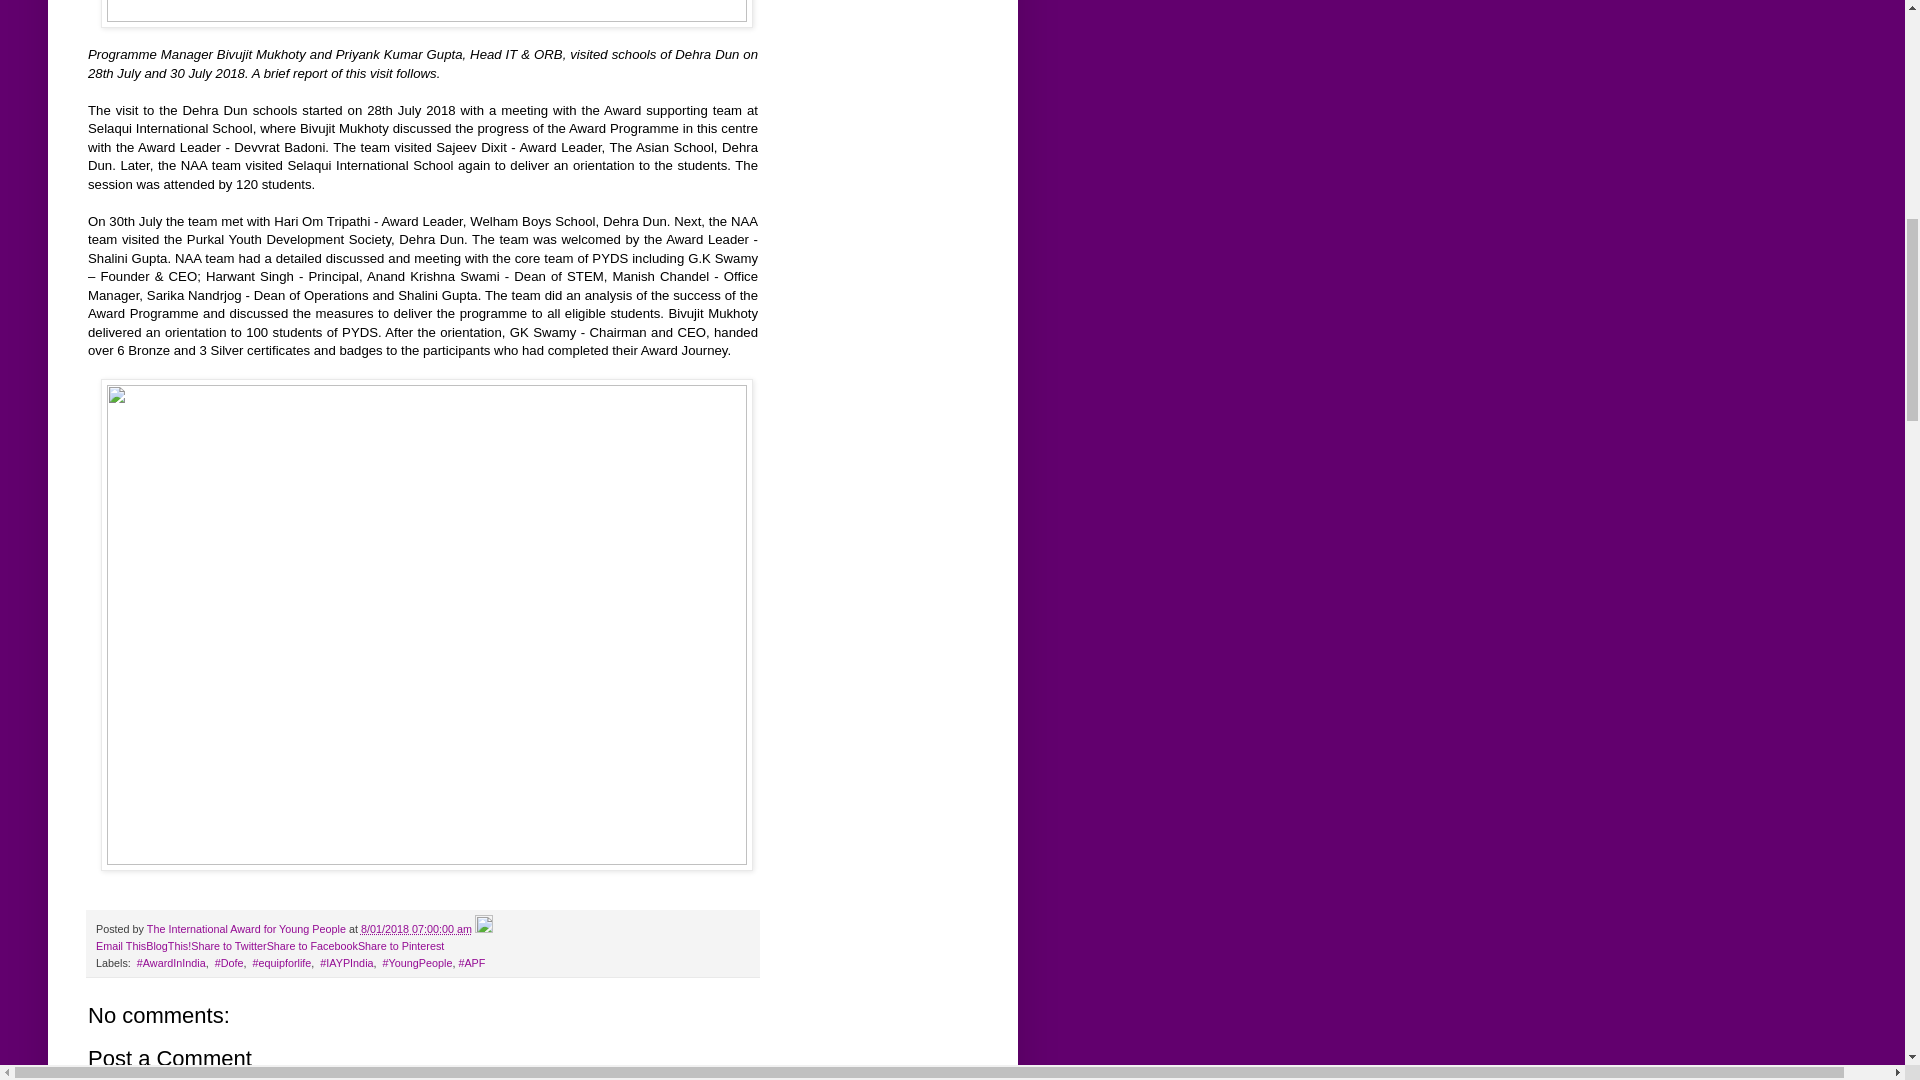 This screenshot has width=1920, height=1080. What do you see at coordinates (400, 945) in the screenshot?
I see `Share to Pinterest` at bounding box center [400, 945].